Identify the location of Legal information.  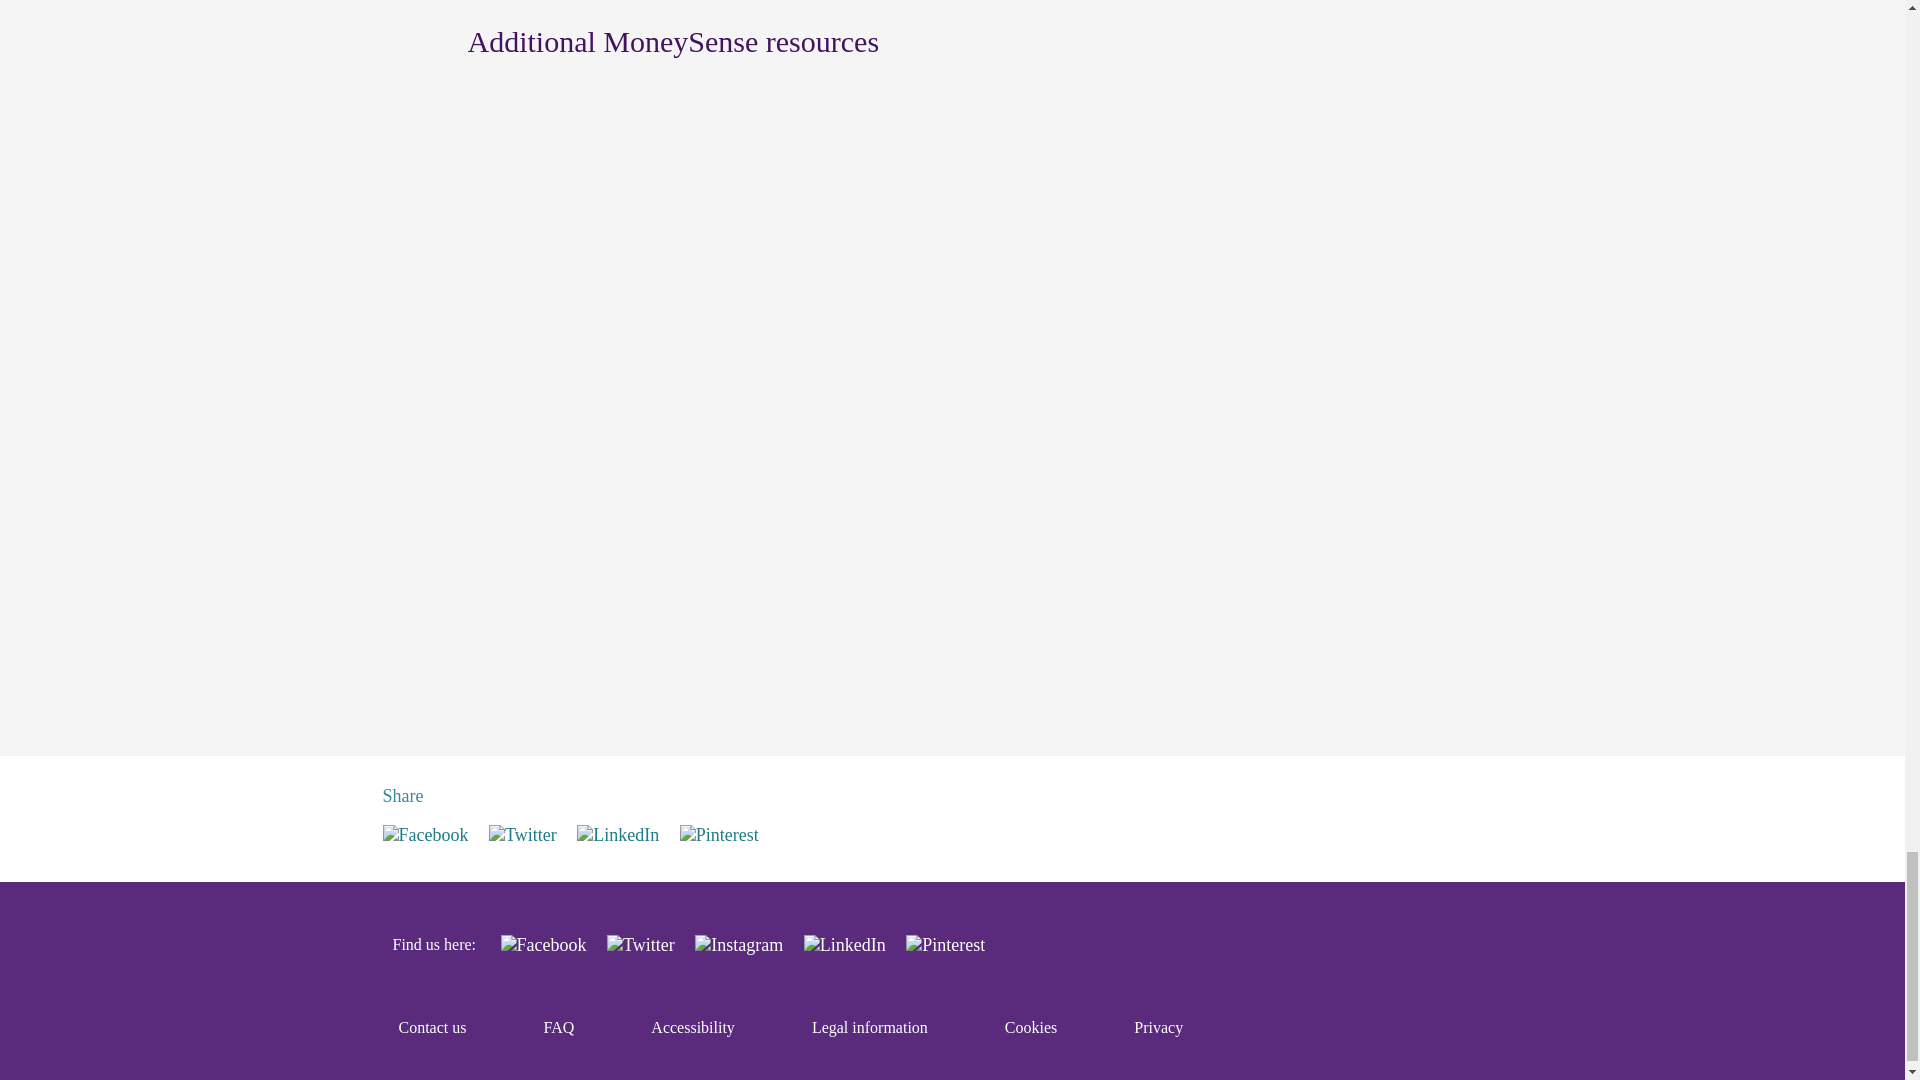
(870, 1027).